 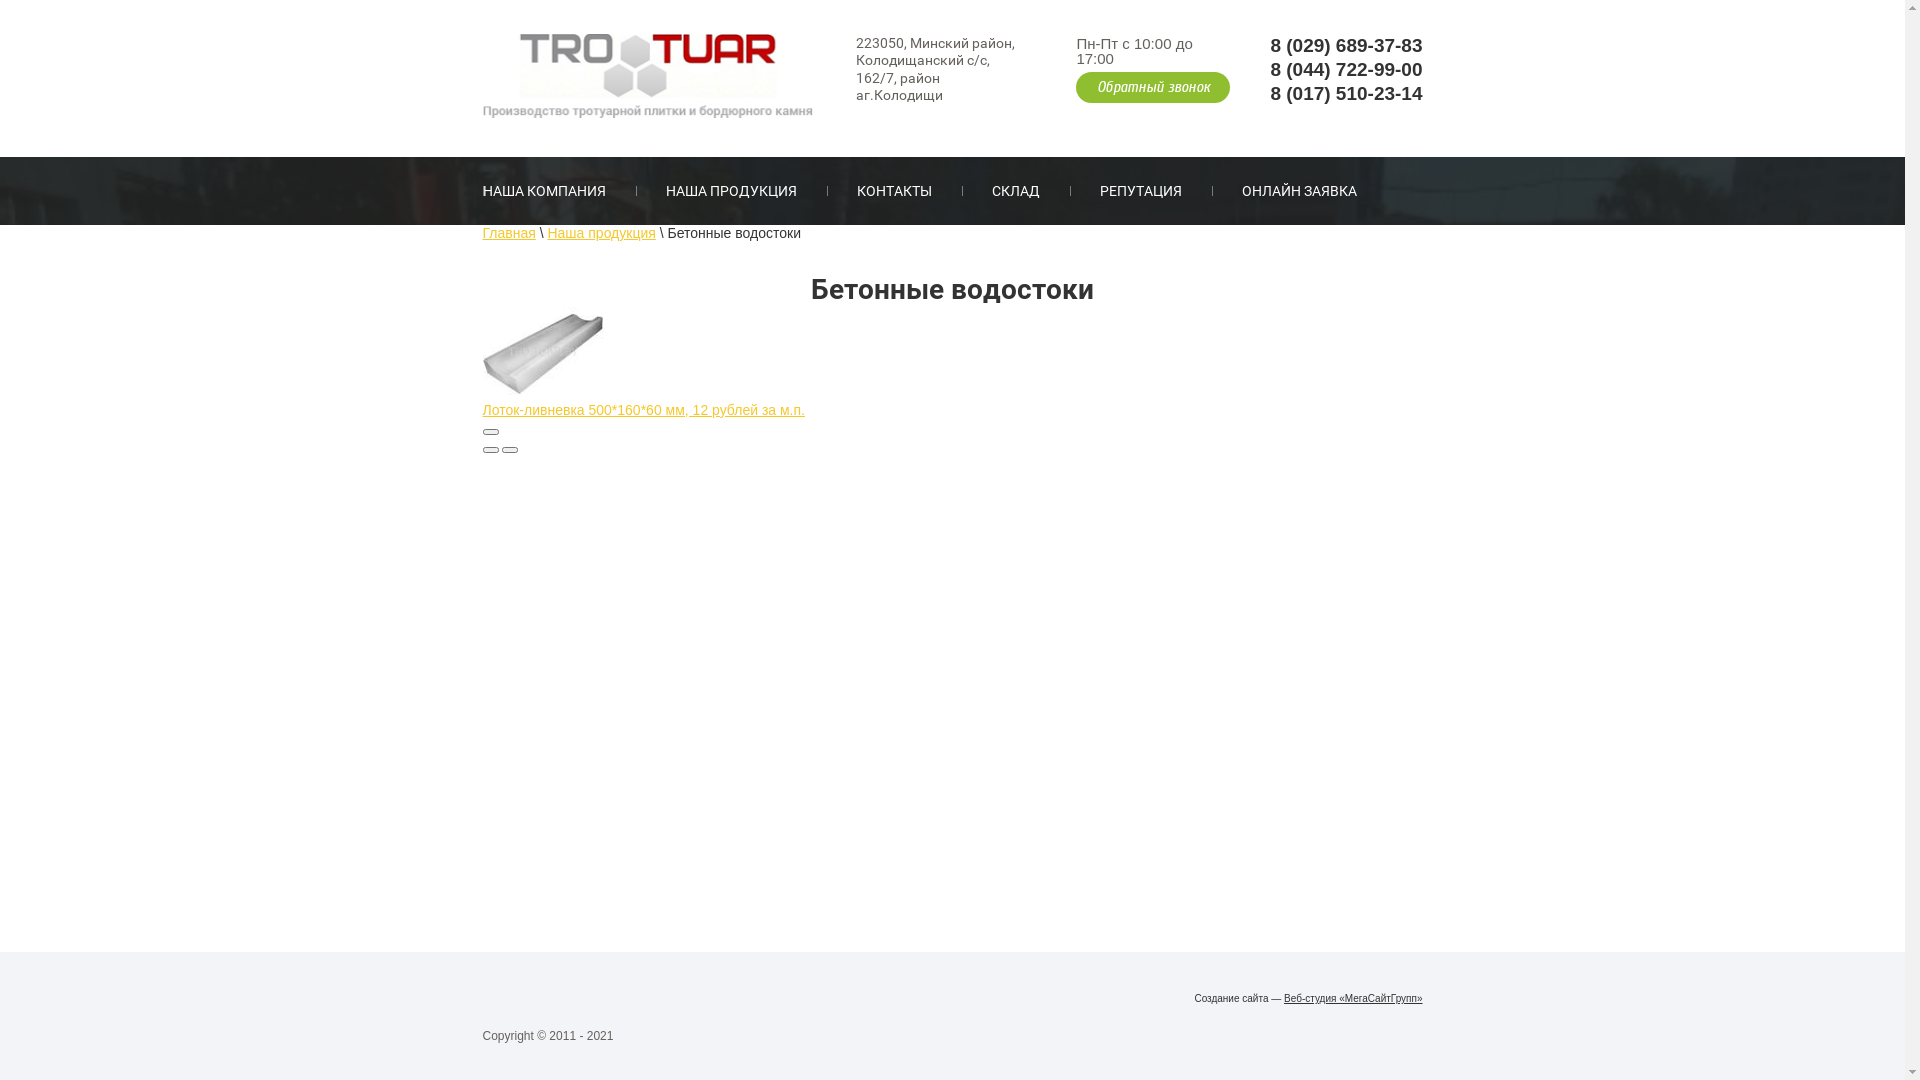 What do you see at coordinates (1346, 46) in the screenshot?
I see `8 (029) 689-37-83` at bounding box center [1346, 46].